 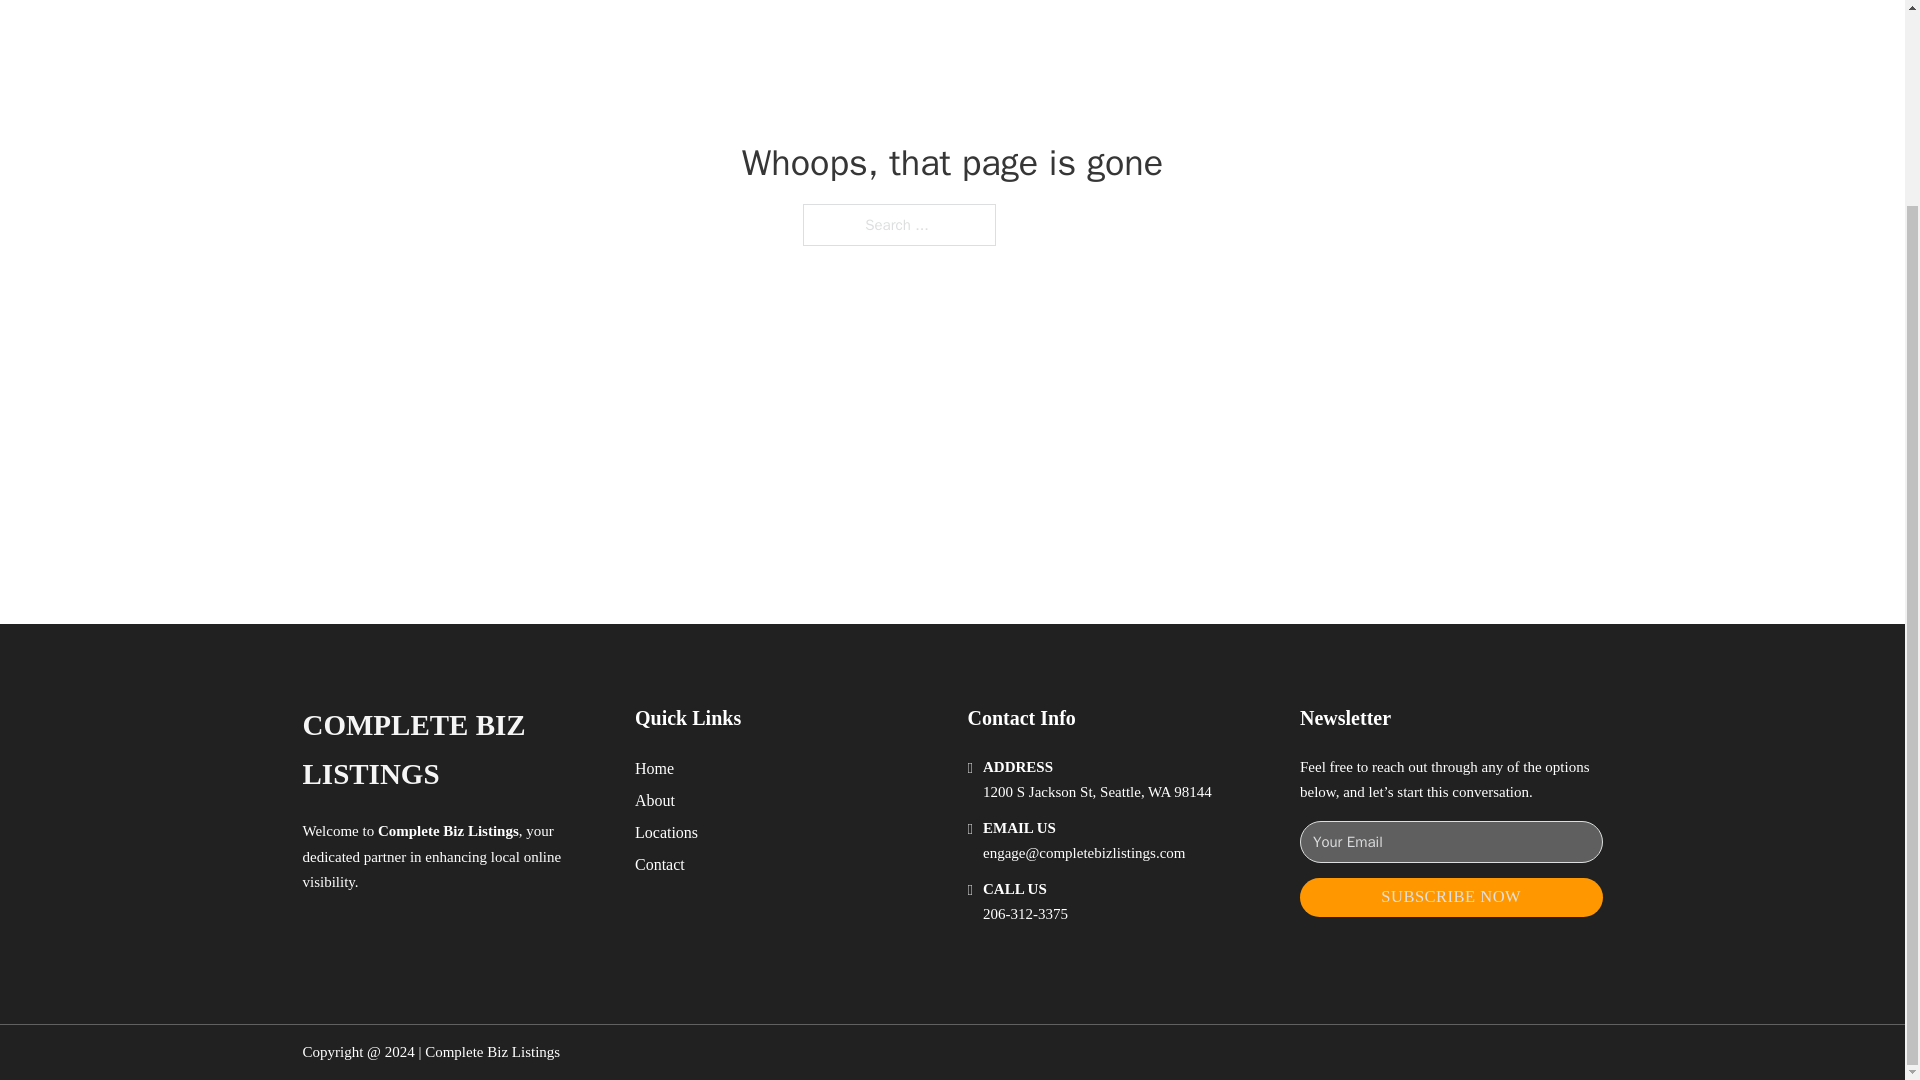 What do you see at coordinates (666, 832) in the screenshot?
I see `Locations` at bounding box center [666, 832].